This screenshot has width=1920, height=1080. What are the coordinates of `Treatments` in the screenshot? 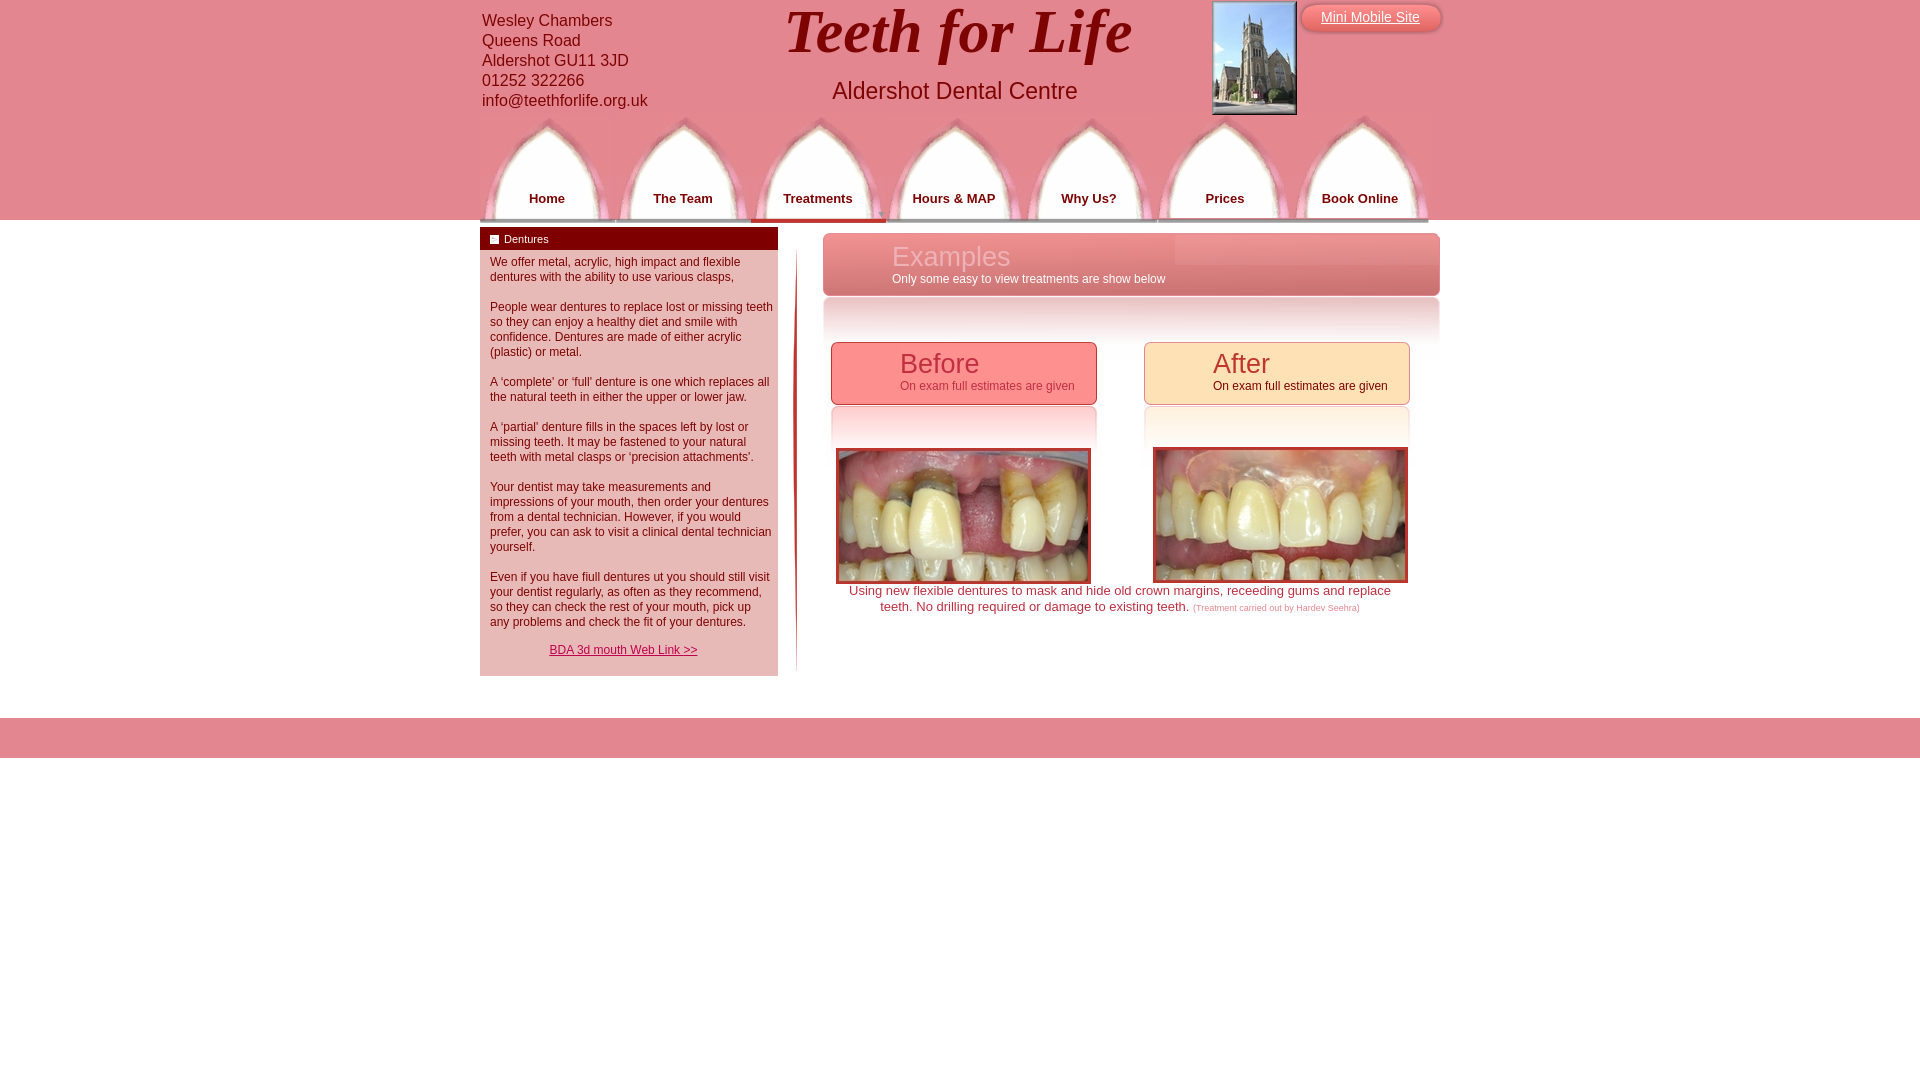 It's located at (818, 200).